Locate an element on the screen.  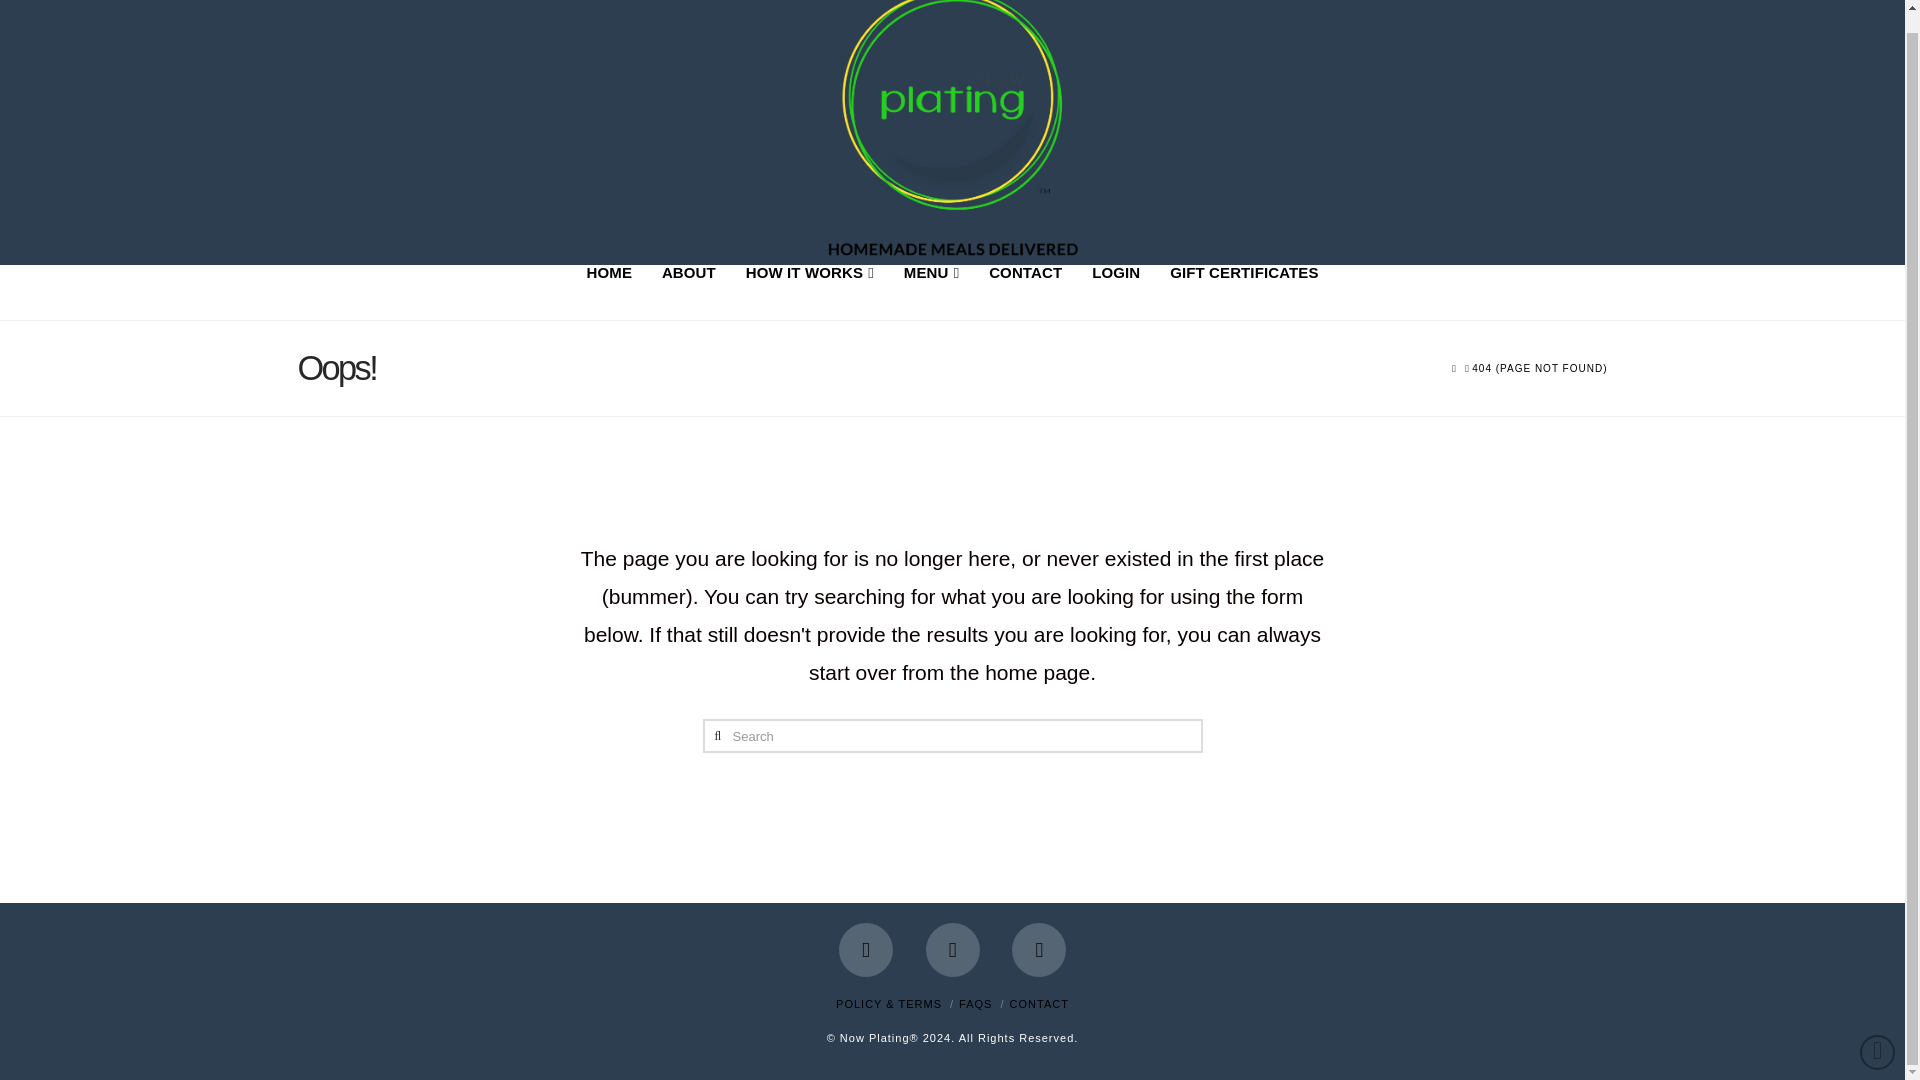
You Are Here is located at coordinates (1540, 368).